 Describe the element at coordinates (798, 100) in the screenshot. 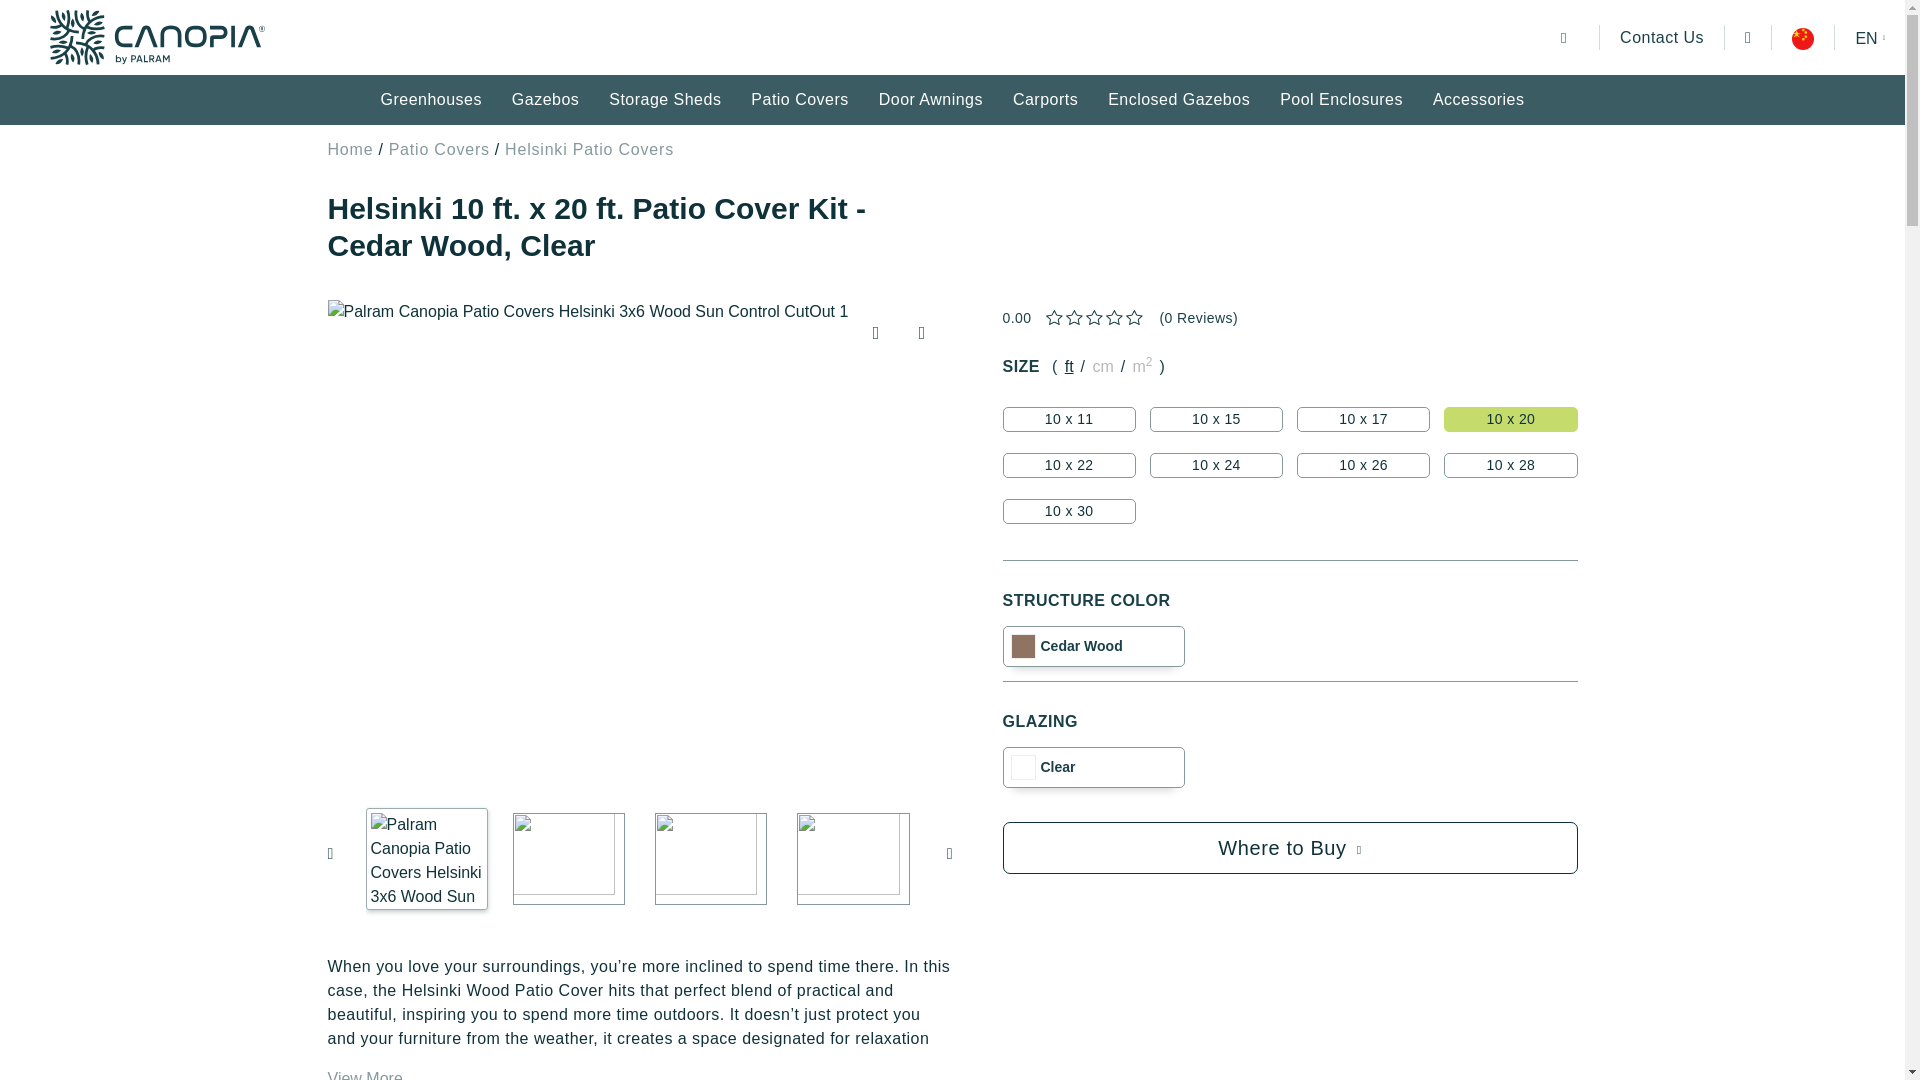

I see `Patio Covers` at that location.